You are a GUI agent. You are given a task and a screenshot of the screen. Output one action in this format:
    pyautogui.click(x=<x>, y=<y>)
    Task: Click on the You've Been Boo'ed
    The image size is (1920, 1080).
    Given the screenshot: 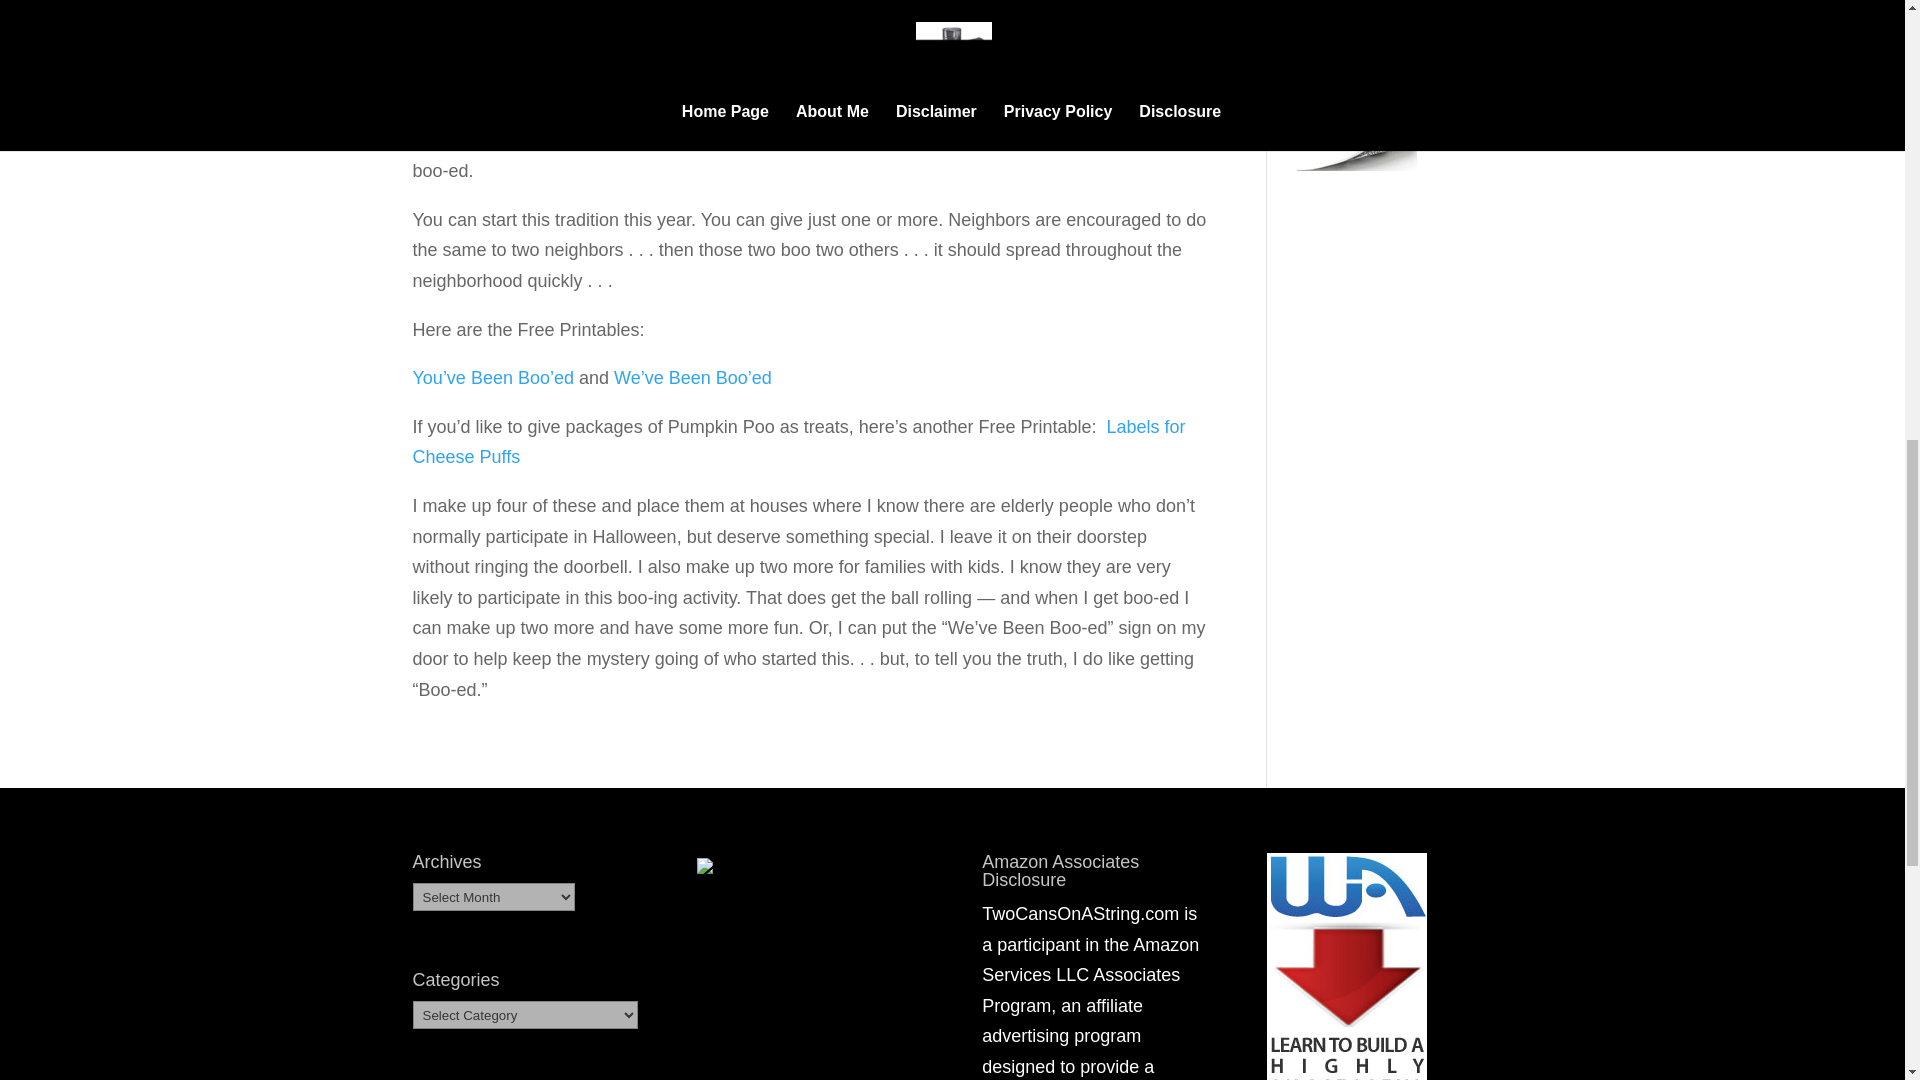 What is the action you would take?
    pyautogui.click(x=492, y=378)
    